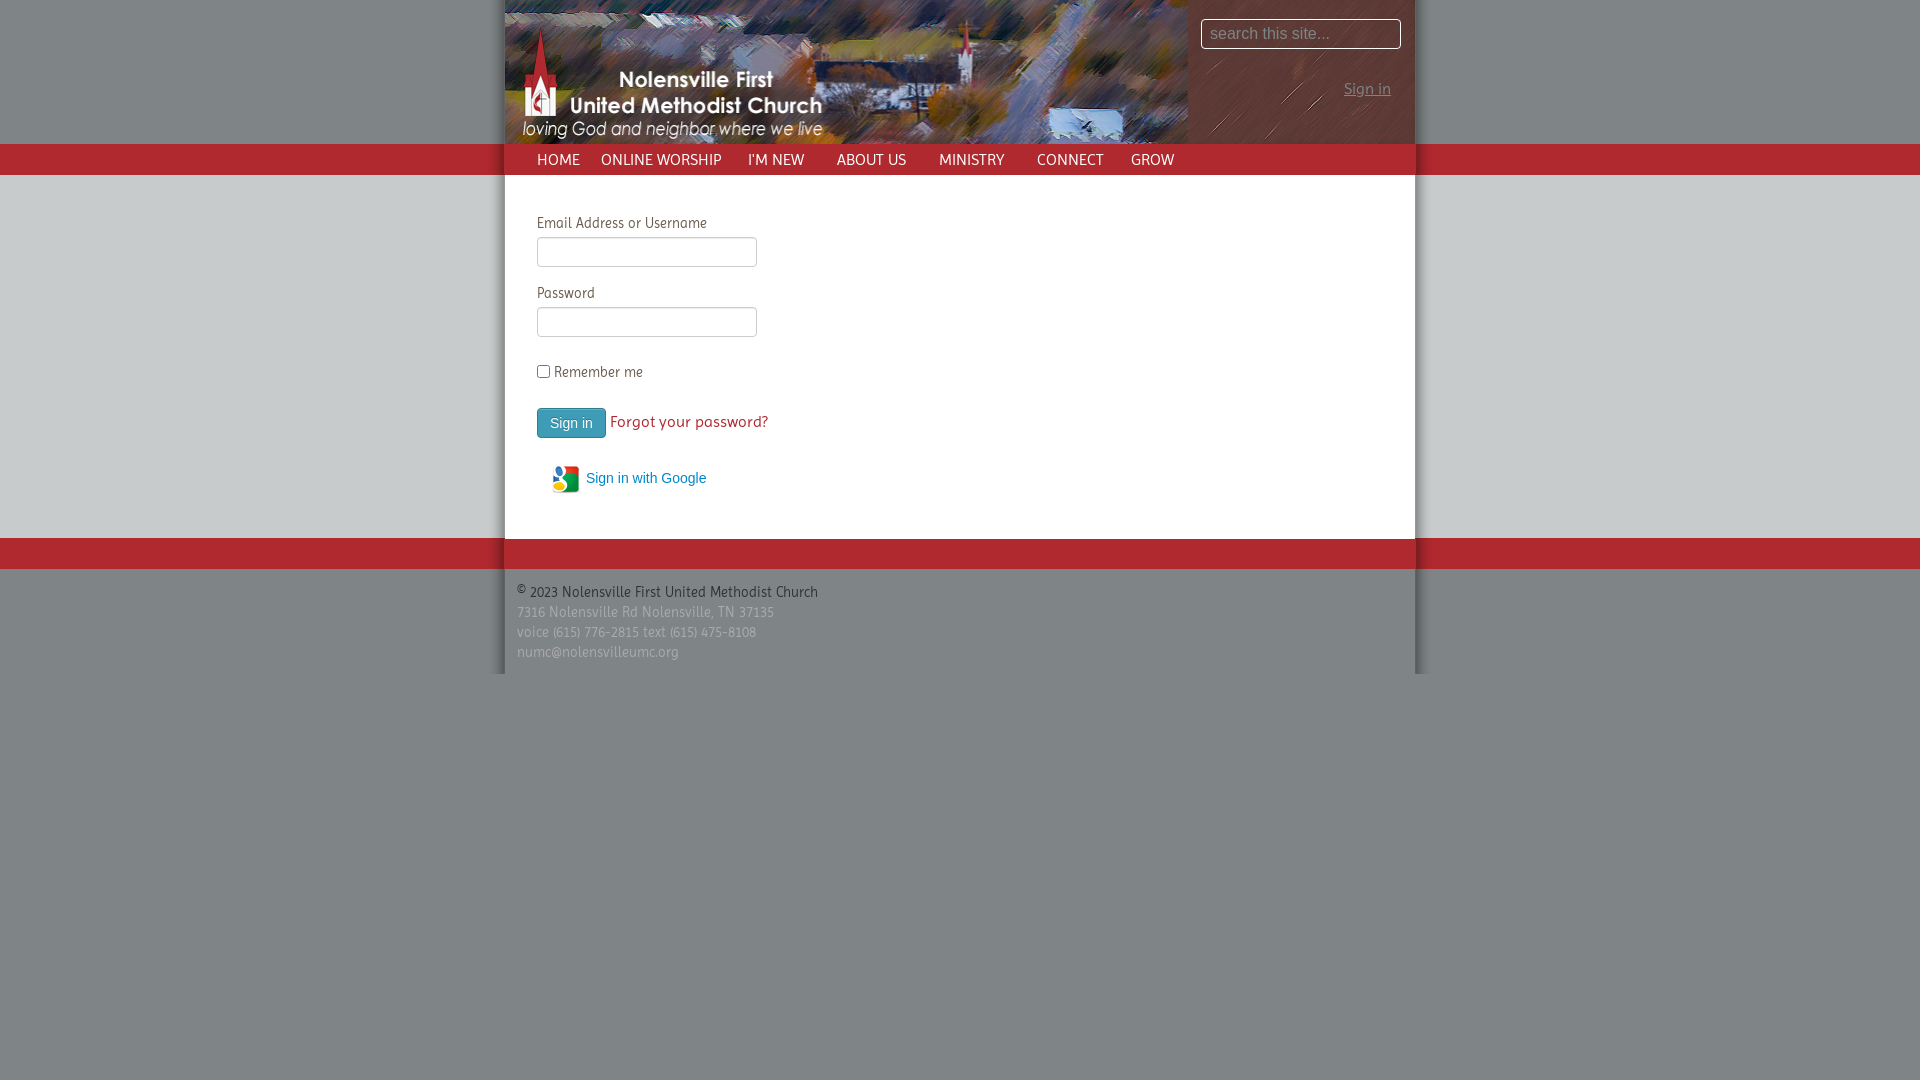  What do you see at coordinates (1070, 160) in the screenshot?
I see `CONNECT` at bounding box center [1070, 160].